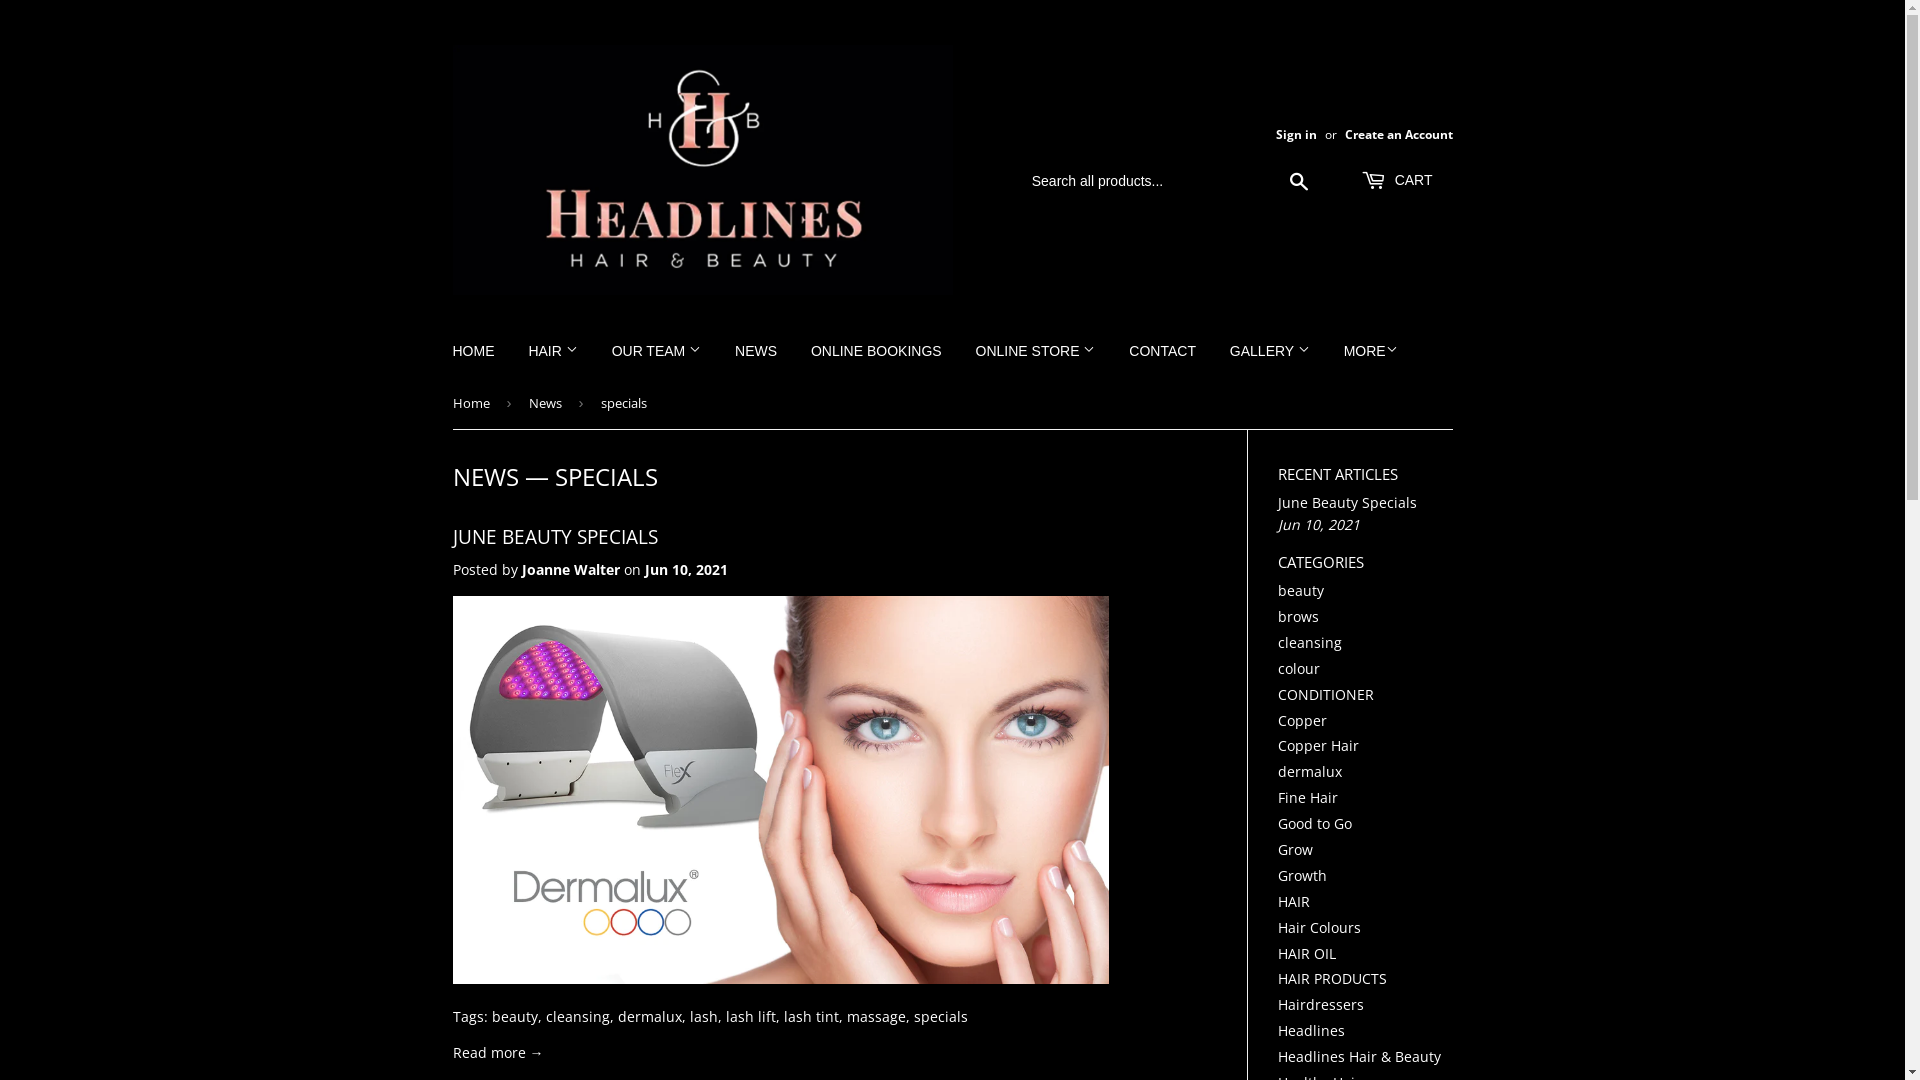 This screenshot has height=1080, width=1920. Describe the element at coordinates (474, 351) in the screenshot. I see `HOME` at that location.